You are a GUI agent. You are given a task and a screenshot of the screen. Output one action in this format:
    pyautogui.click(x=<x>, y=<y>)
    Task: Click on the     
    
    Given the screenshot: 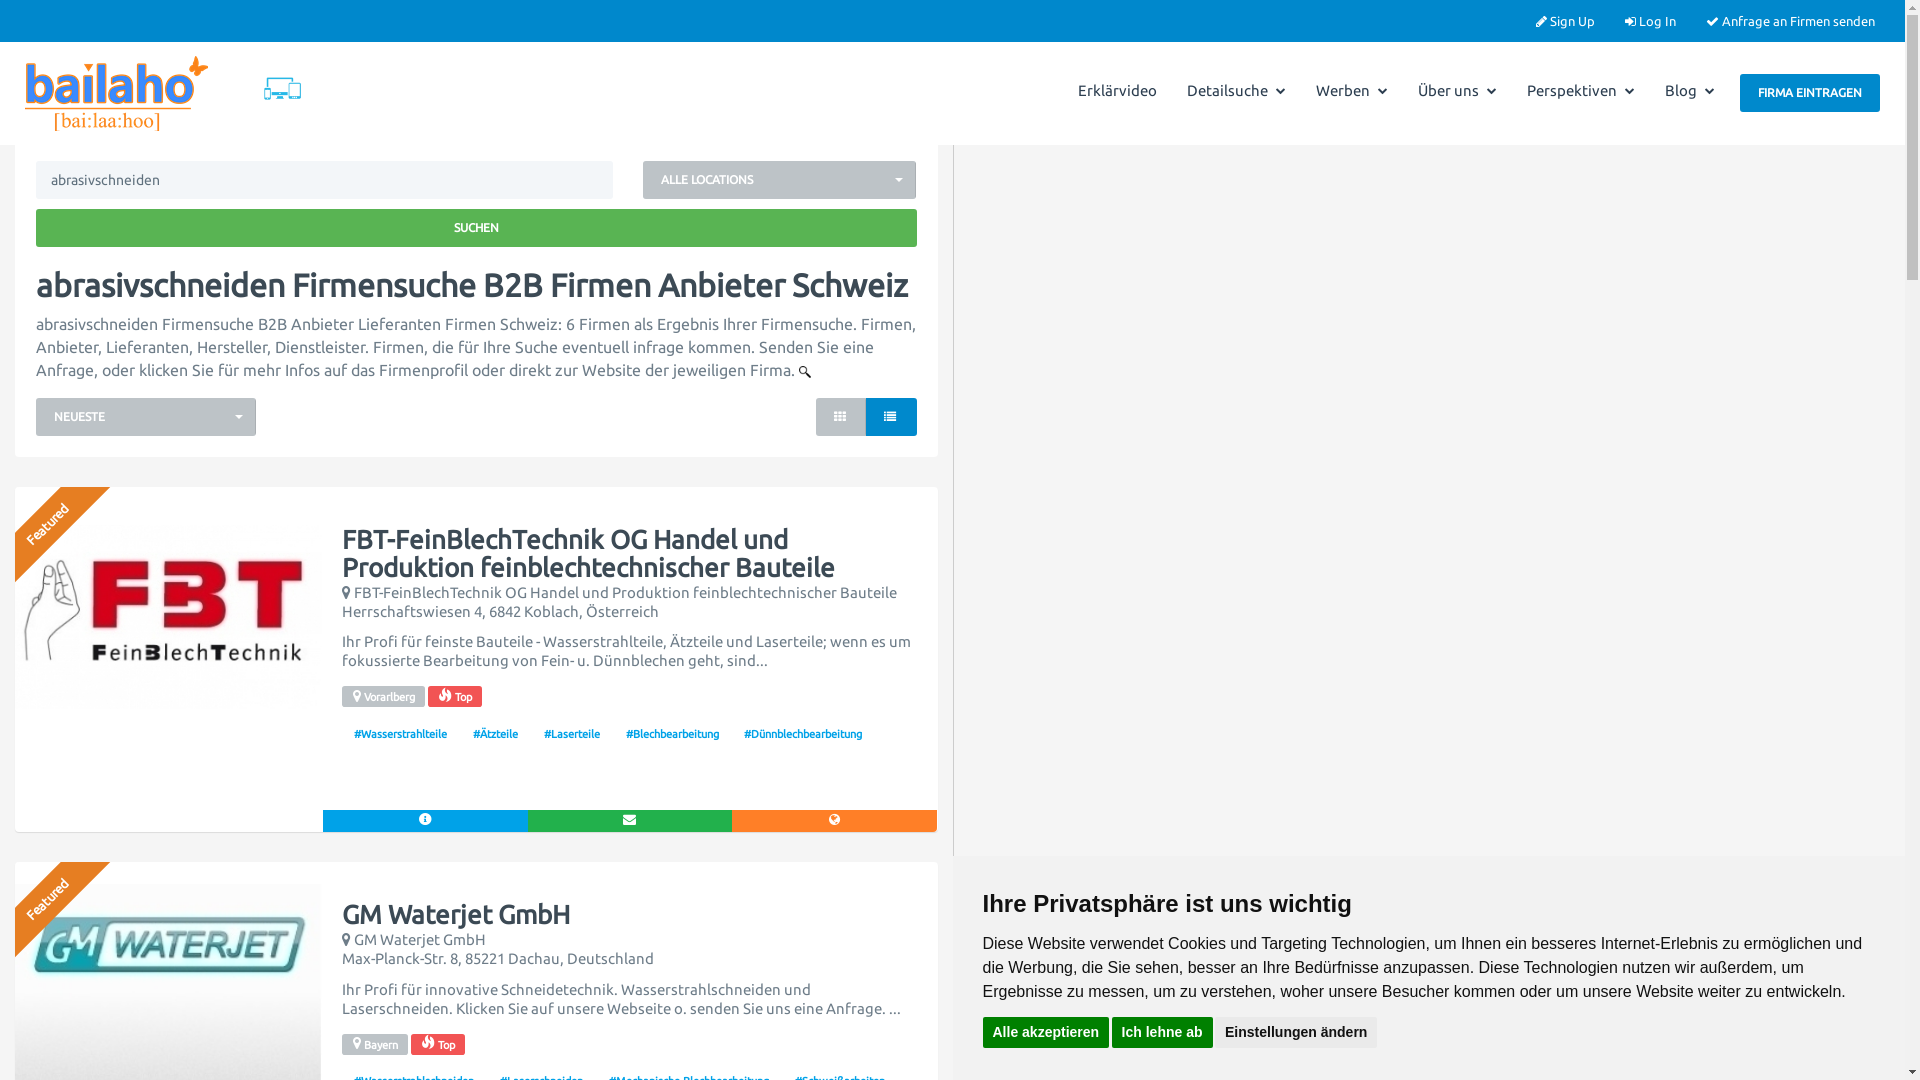 What is the action you would take?
    pyautogui.click(x=931, y=872)
    